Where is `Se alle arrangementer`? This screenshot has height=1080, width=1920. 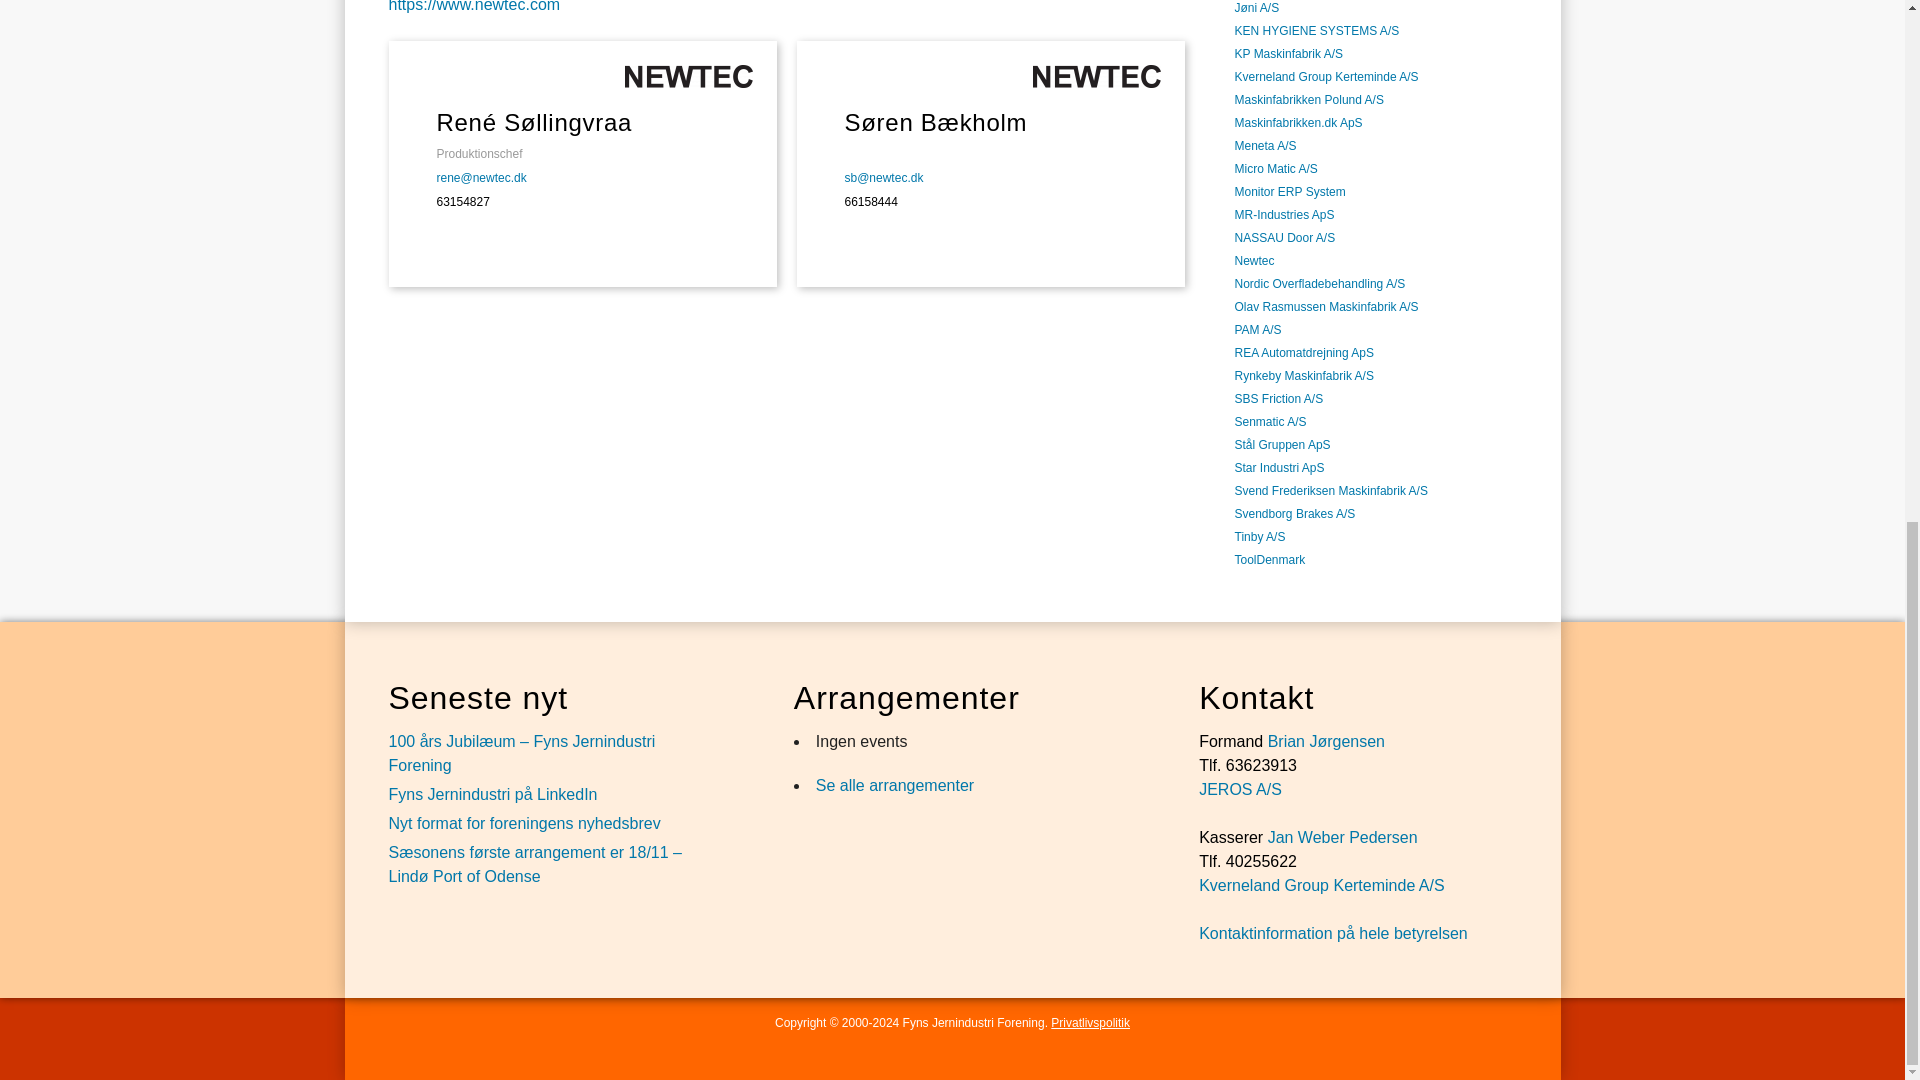 Se alle arrangementer is located at coordinates (894, 784).